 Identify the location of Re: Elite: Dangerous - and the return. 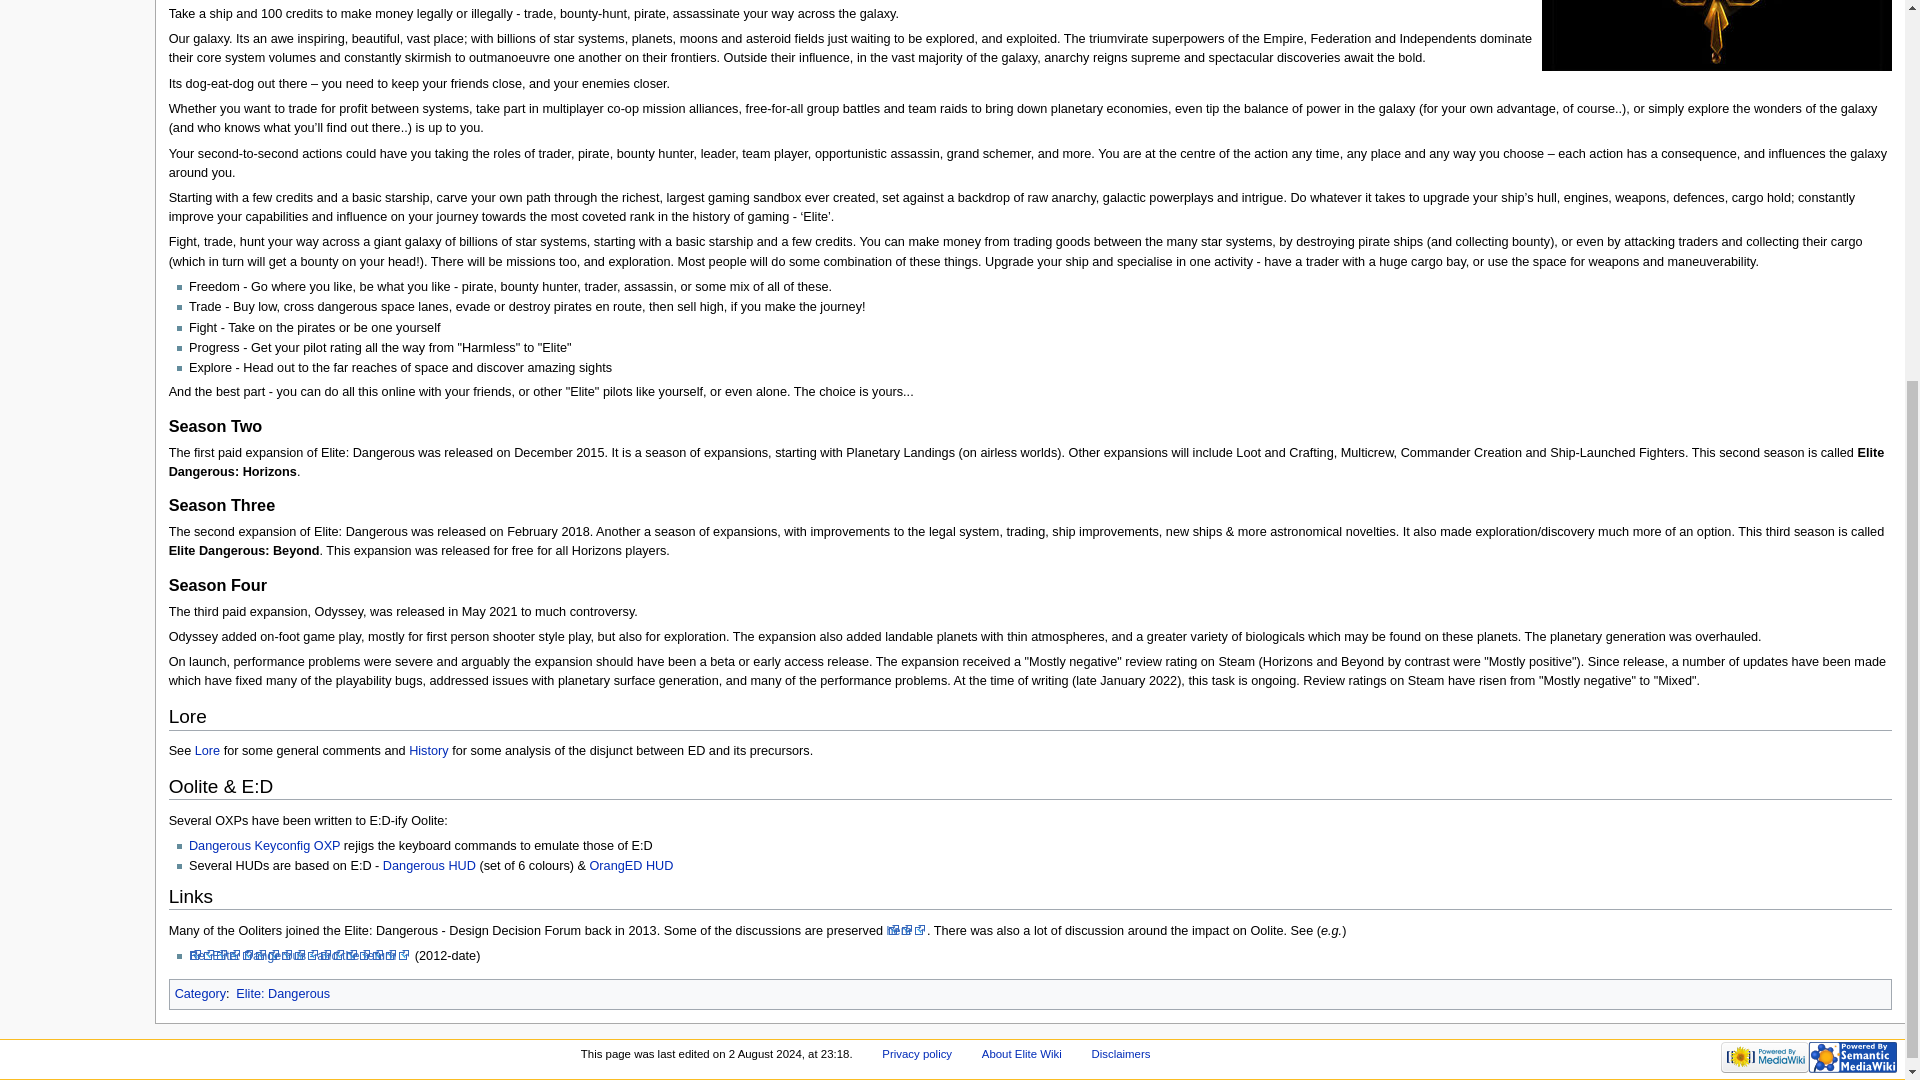
(299, 956).